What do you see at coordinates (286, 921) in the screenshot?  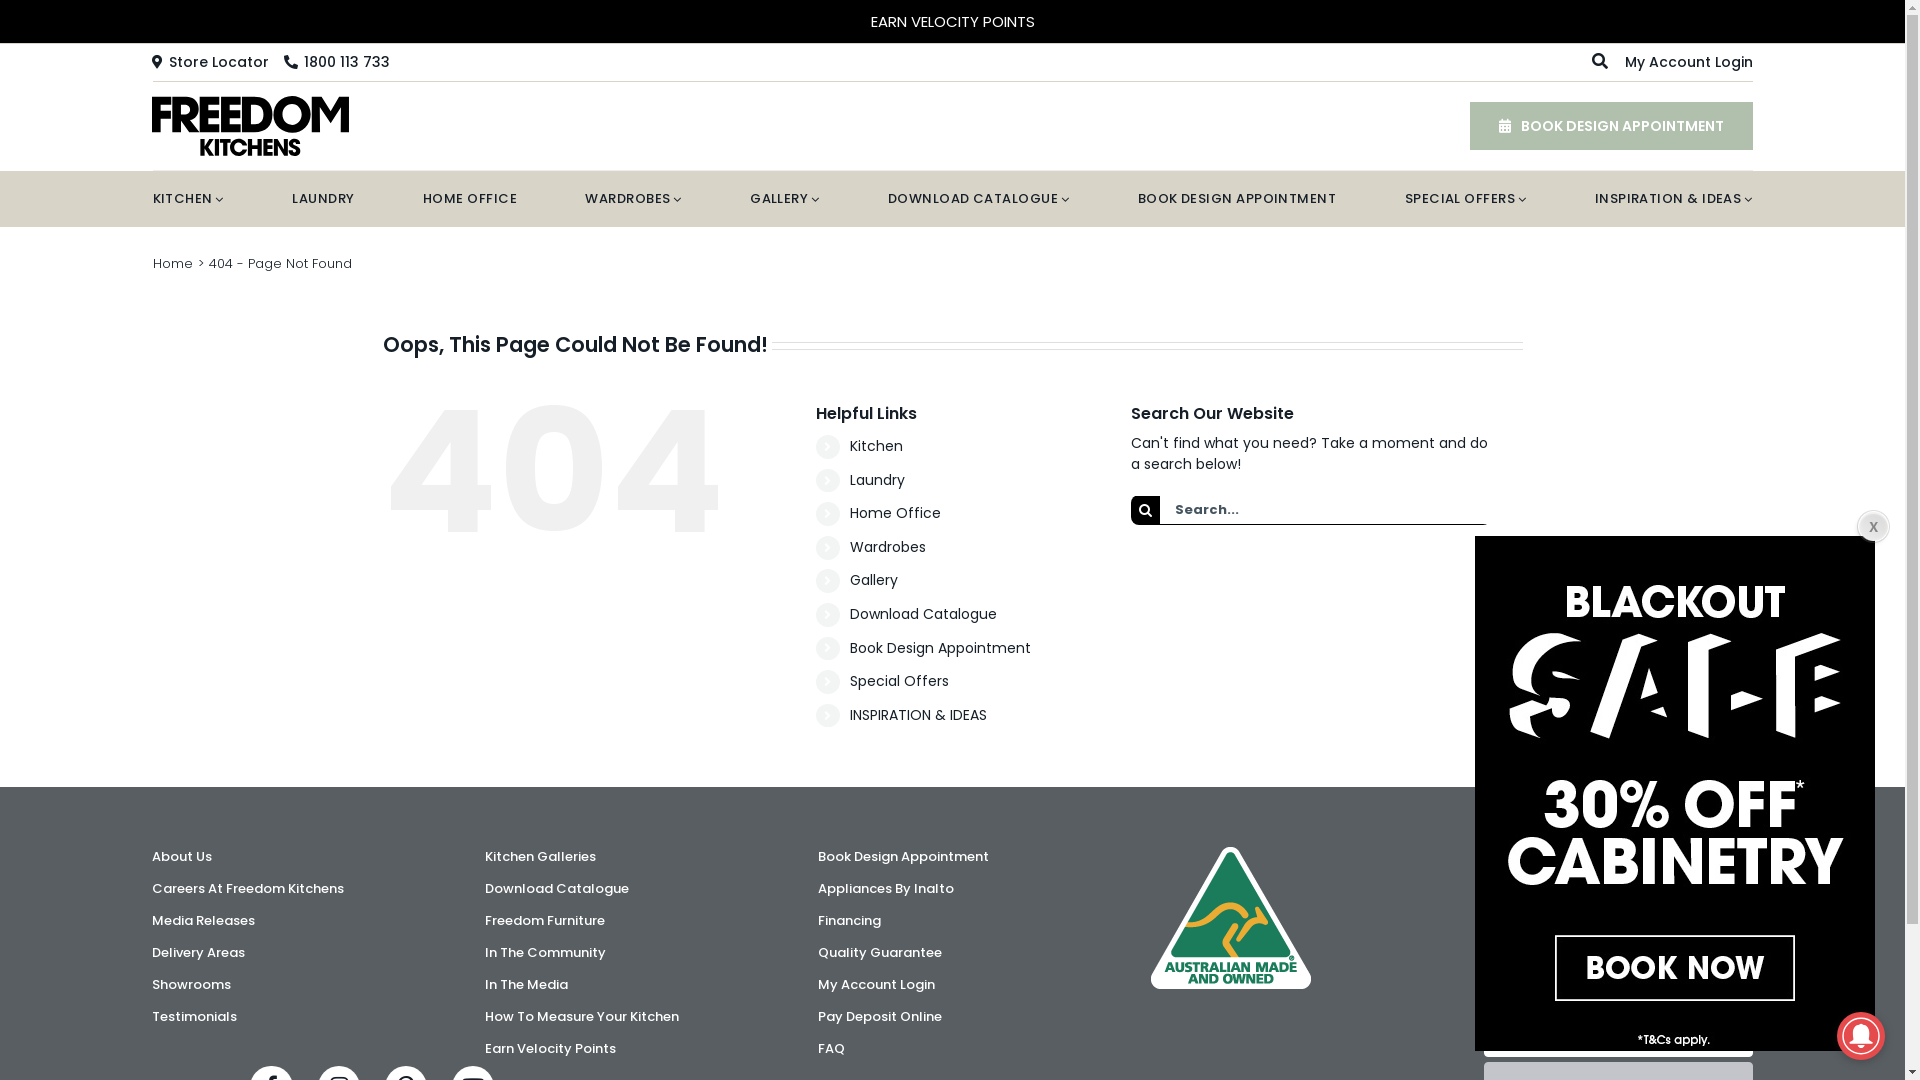 I see `Media Releases` at bounding box center [286, 921].